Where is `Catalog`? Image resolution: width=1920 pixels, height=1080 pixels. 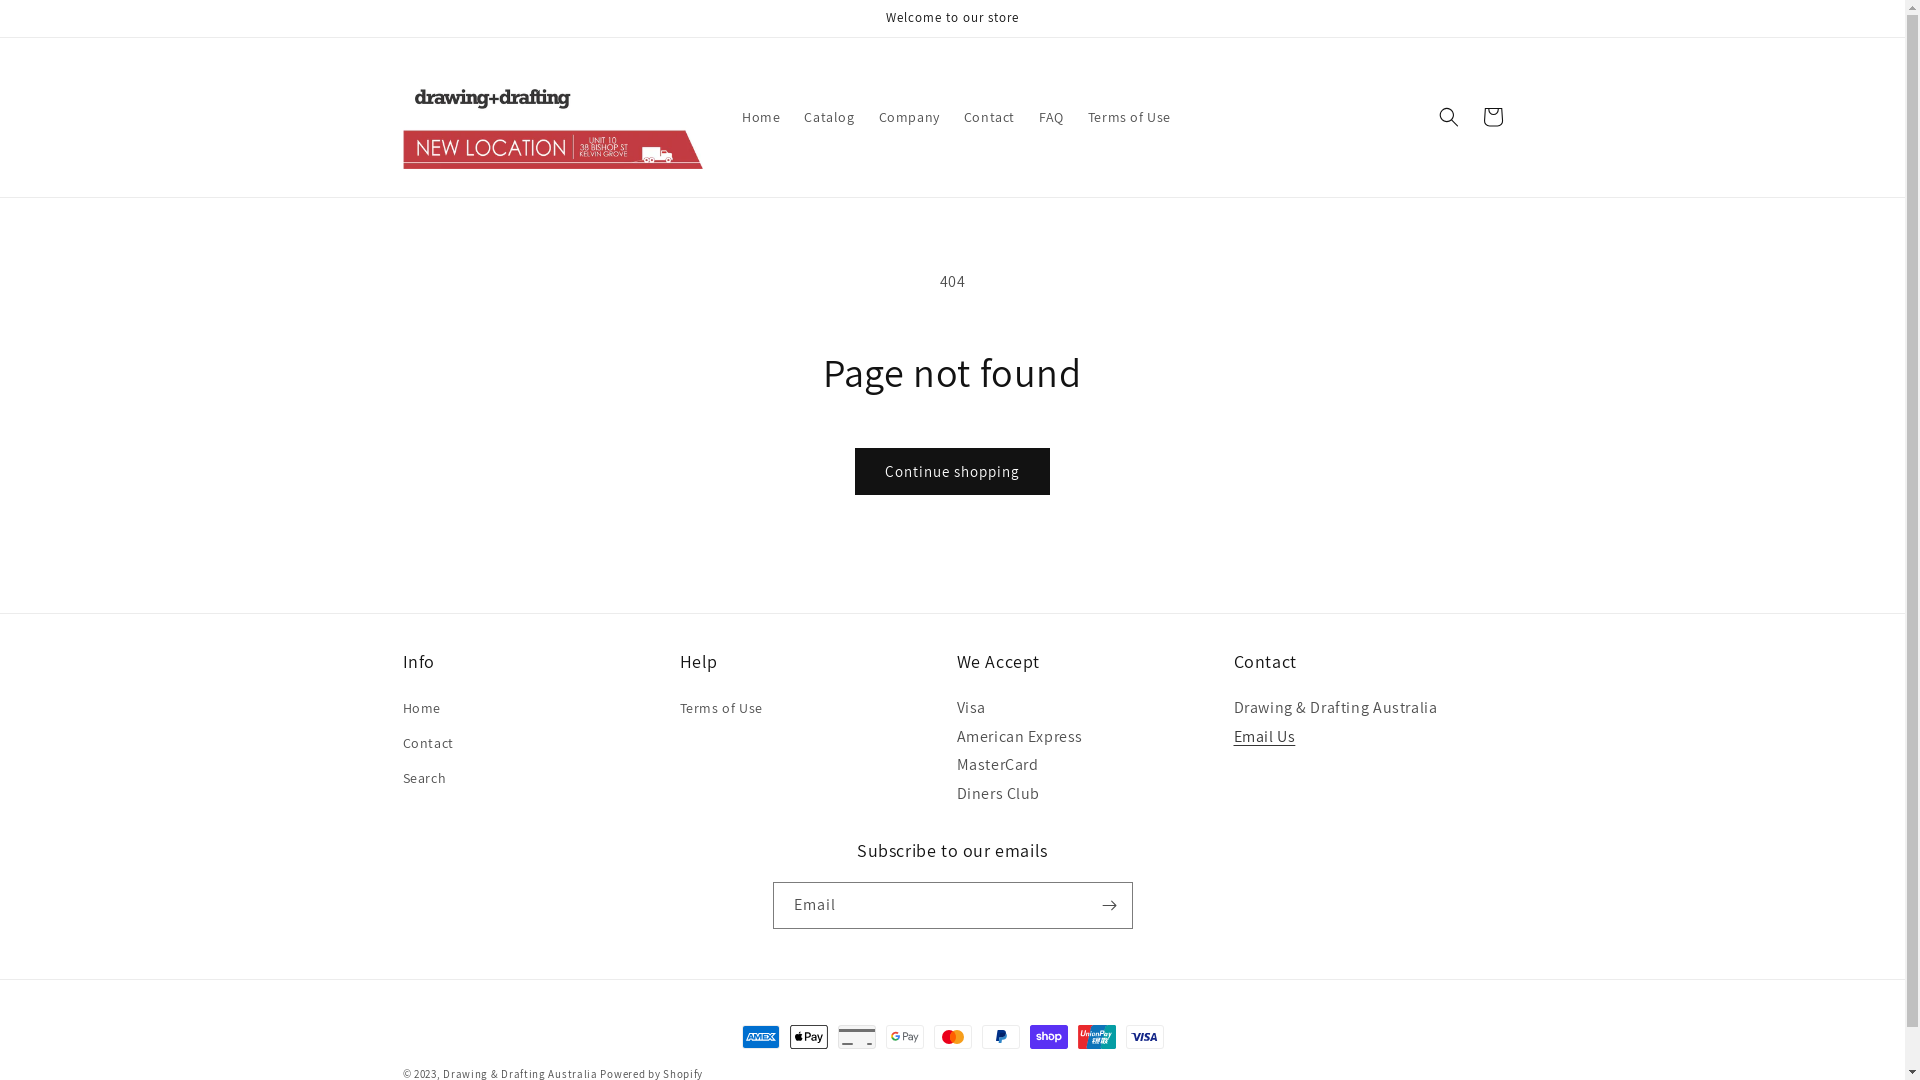 Catalog is located at coordinates (829, 117).